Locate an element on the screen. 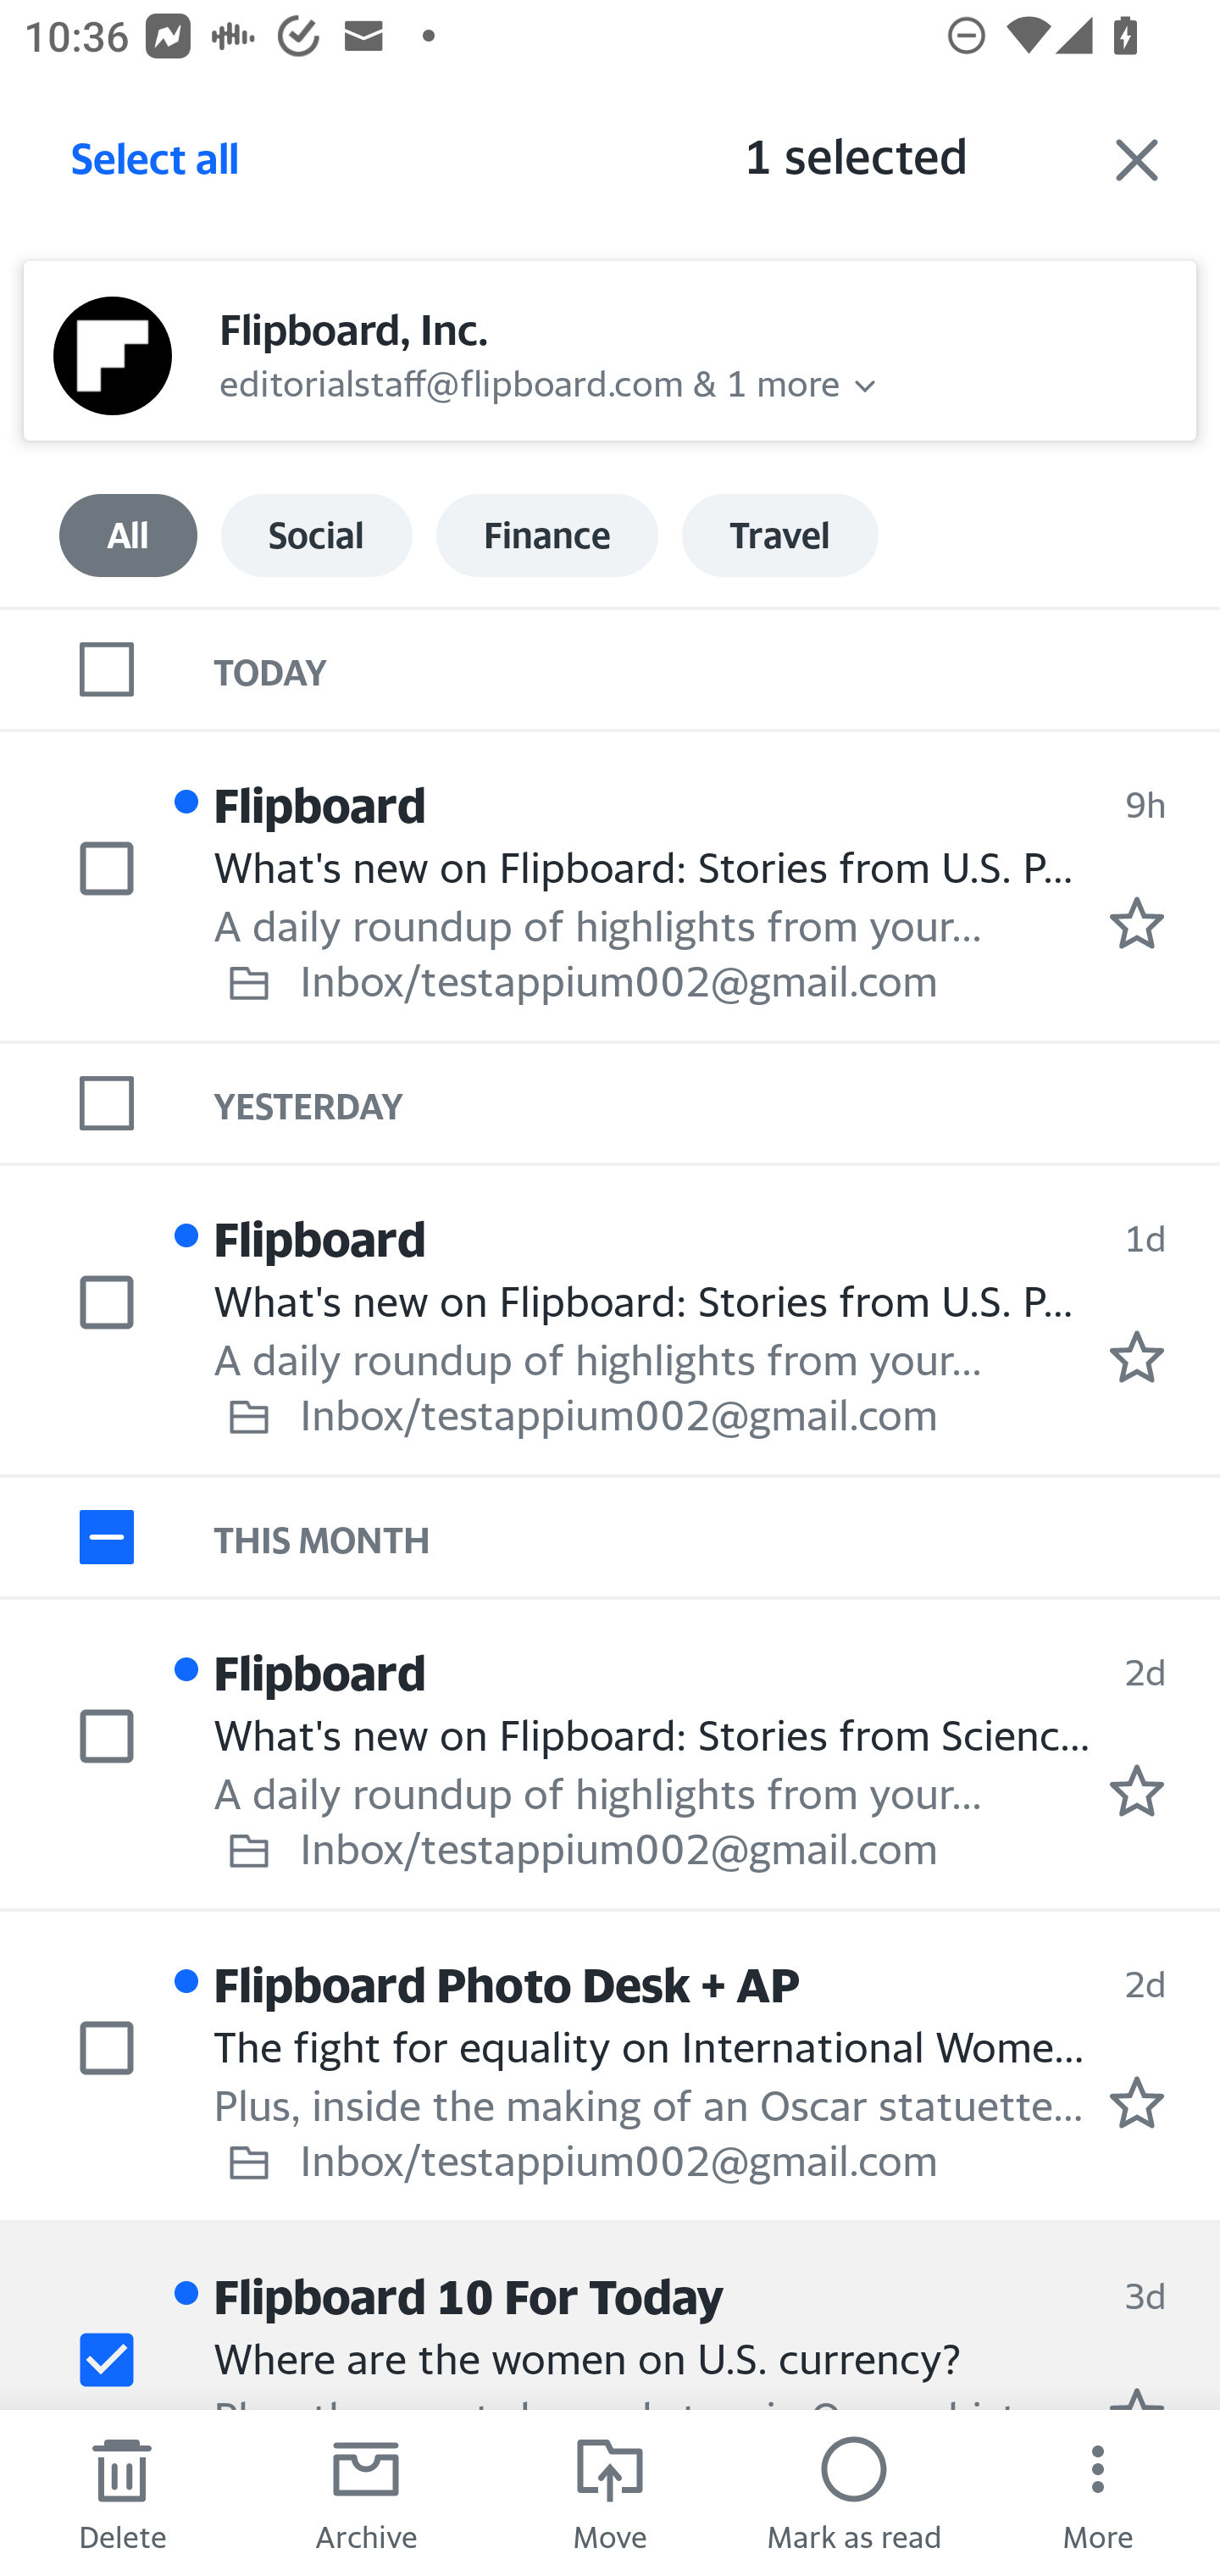 This screenshot has height=2576, width=1220. Finance is located at coordinates (547, 536).